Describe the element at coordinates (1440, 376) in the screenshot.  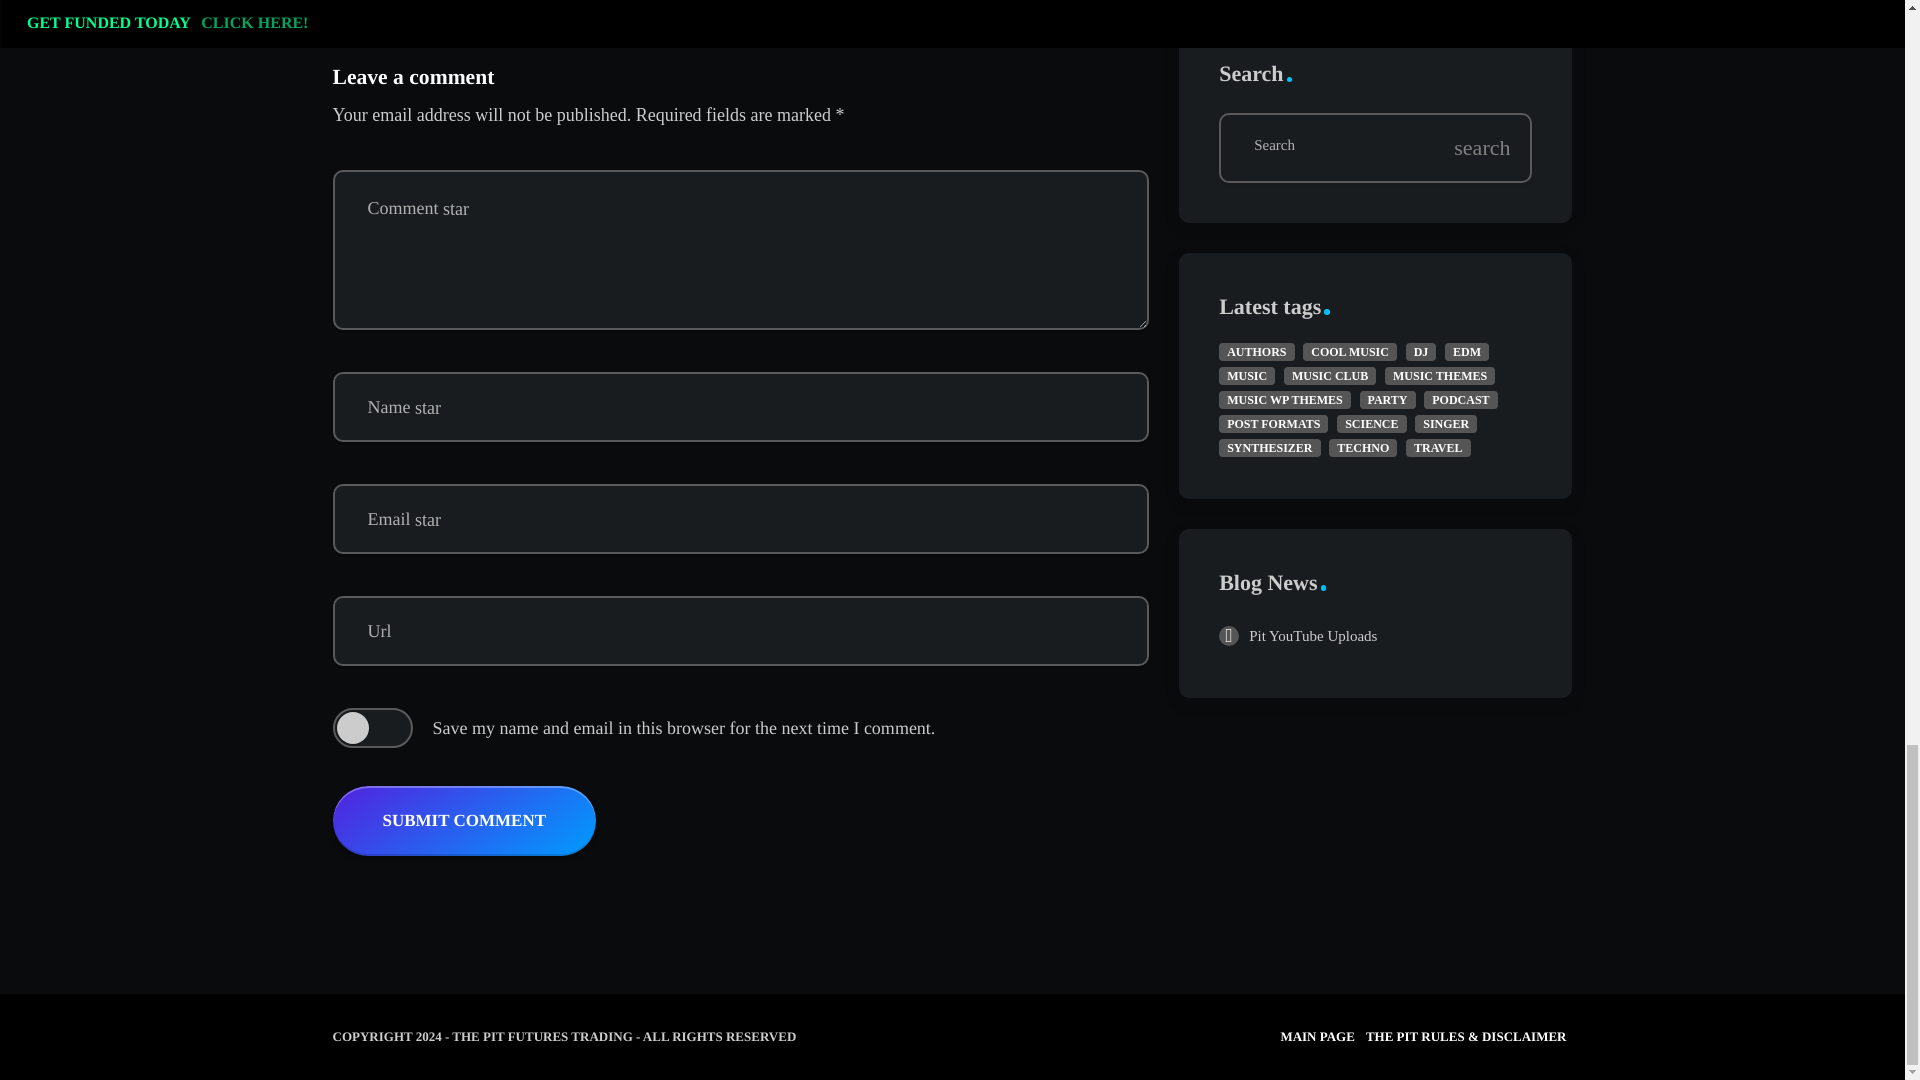
I see `MUSIC THEMES` at that location.